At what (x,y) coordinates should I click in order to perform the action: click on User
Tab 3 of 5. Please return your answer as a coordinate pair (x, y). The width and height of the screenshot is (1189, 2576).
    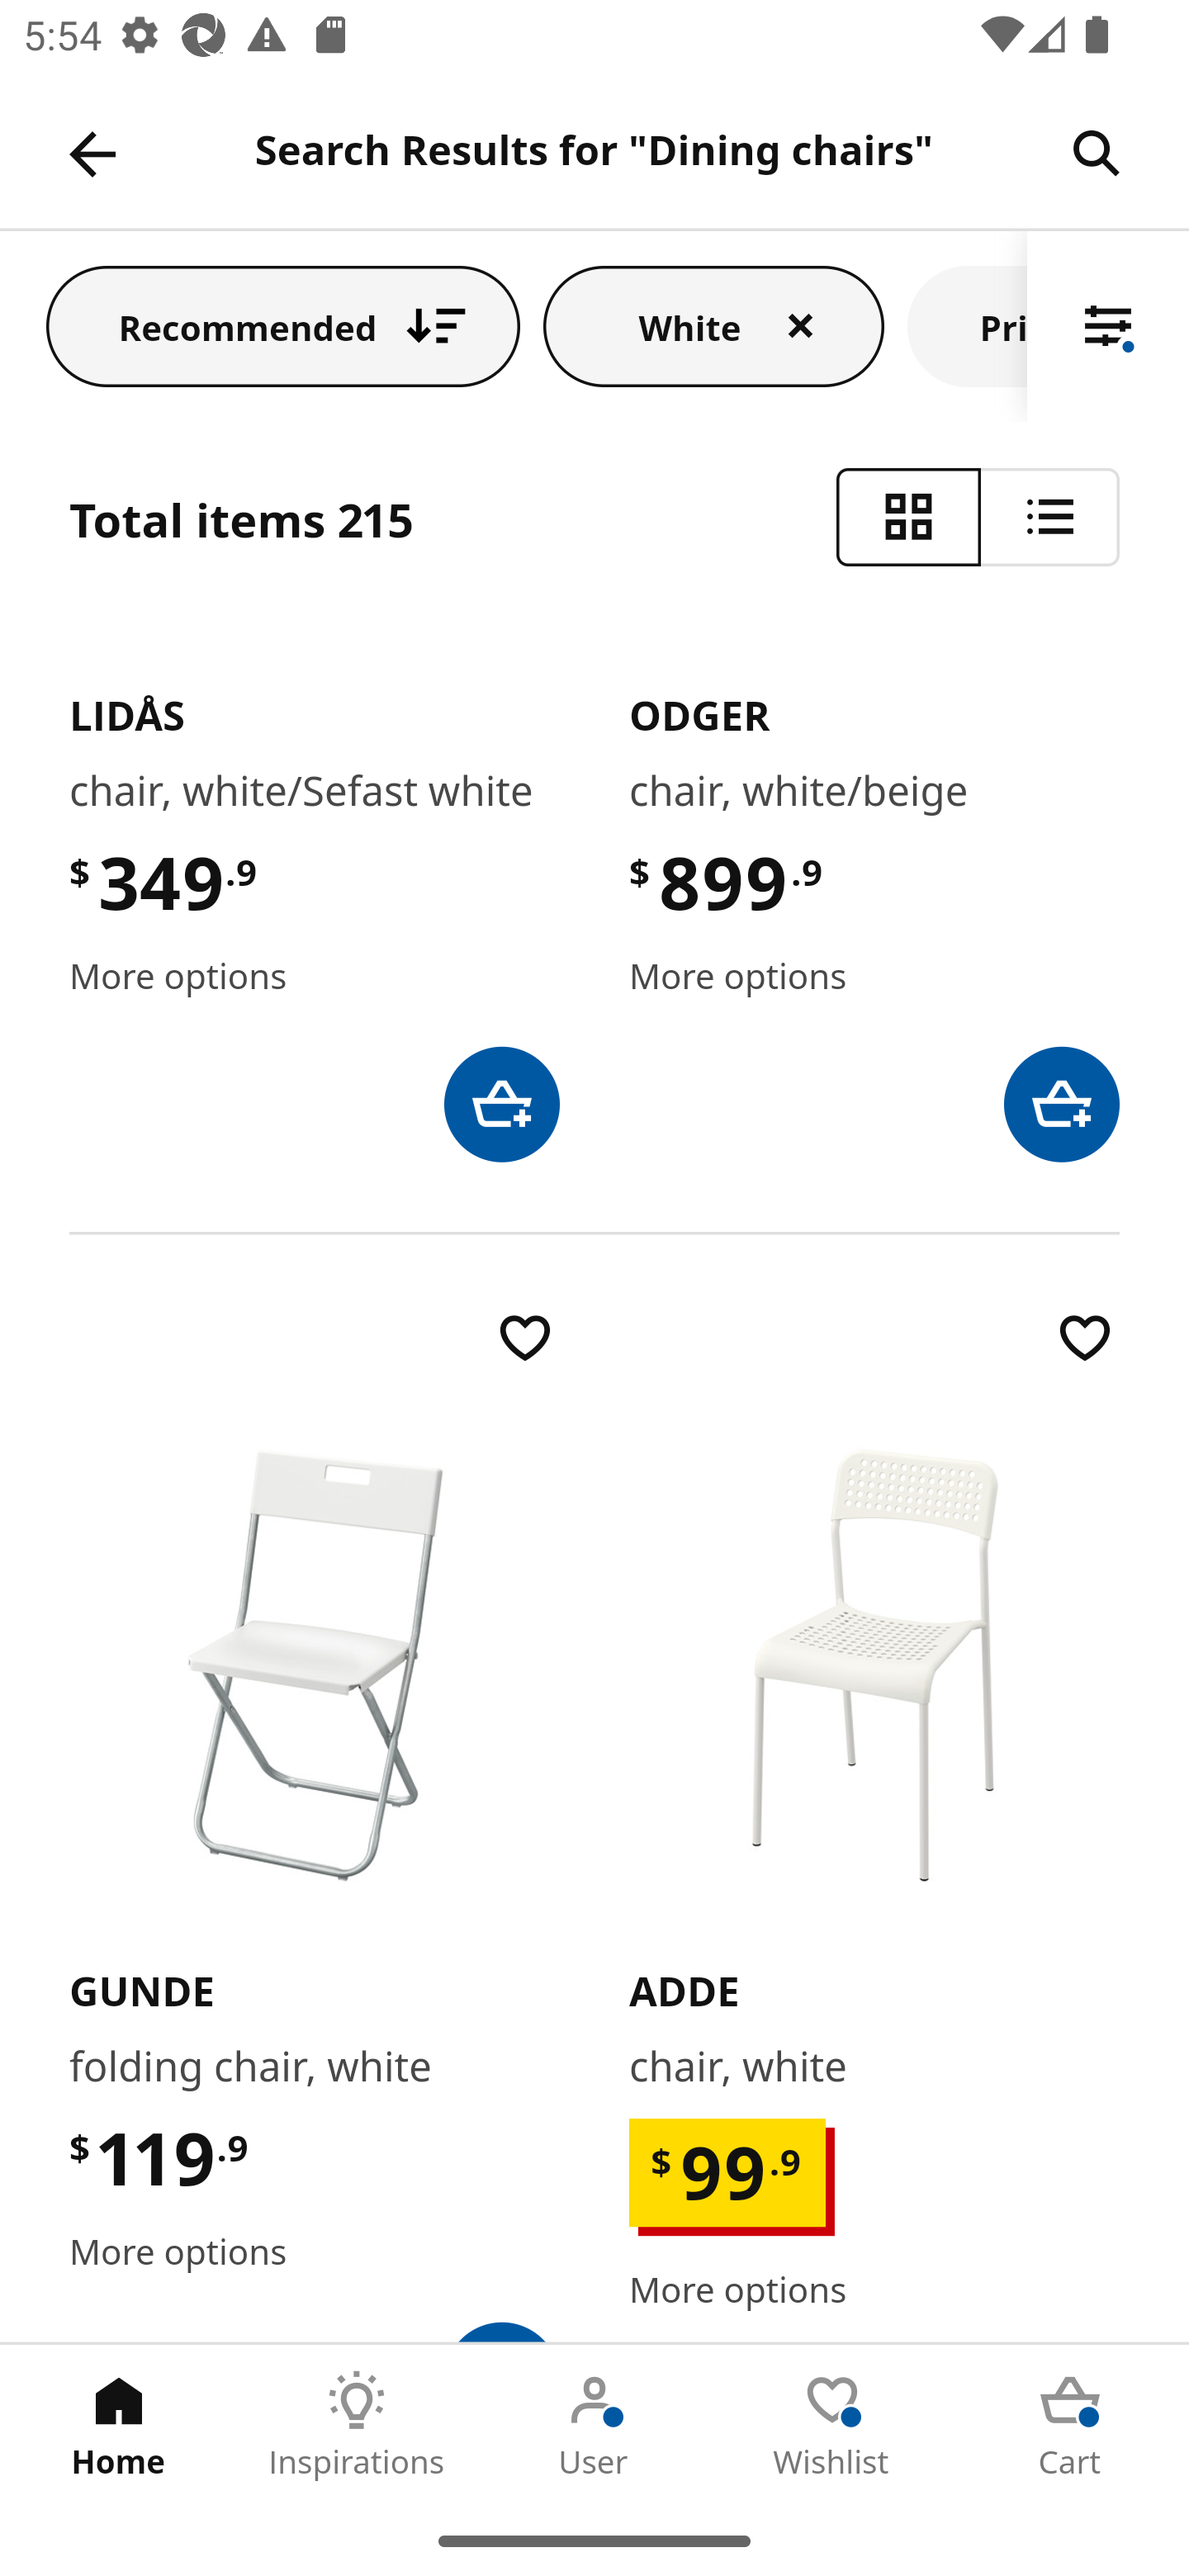
    Looking at the image, I should click on (594, 2425).